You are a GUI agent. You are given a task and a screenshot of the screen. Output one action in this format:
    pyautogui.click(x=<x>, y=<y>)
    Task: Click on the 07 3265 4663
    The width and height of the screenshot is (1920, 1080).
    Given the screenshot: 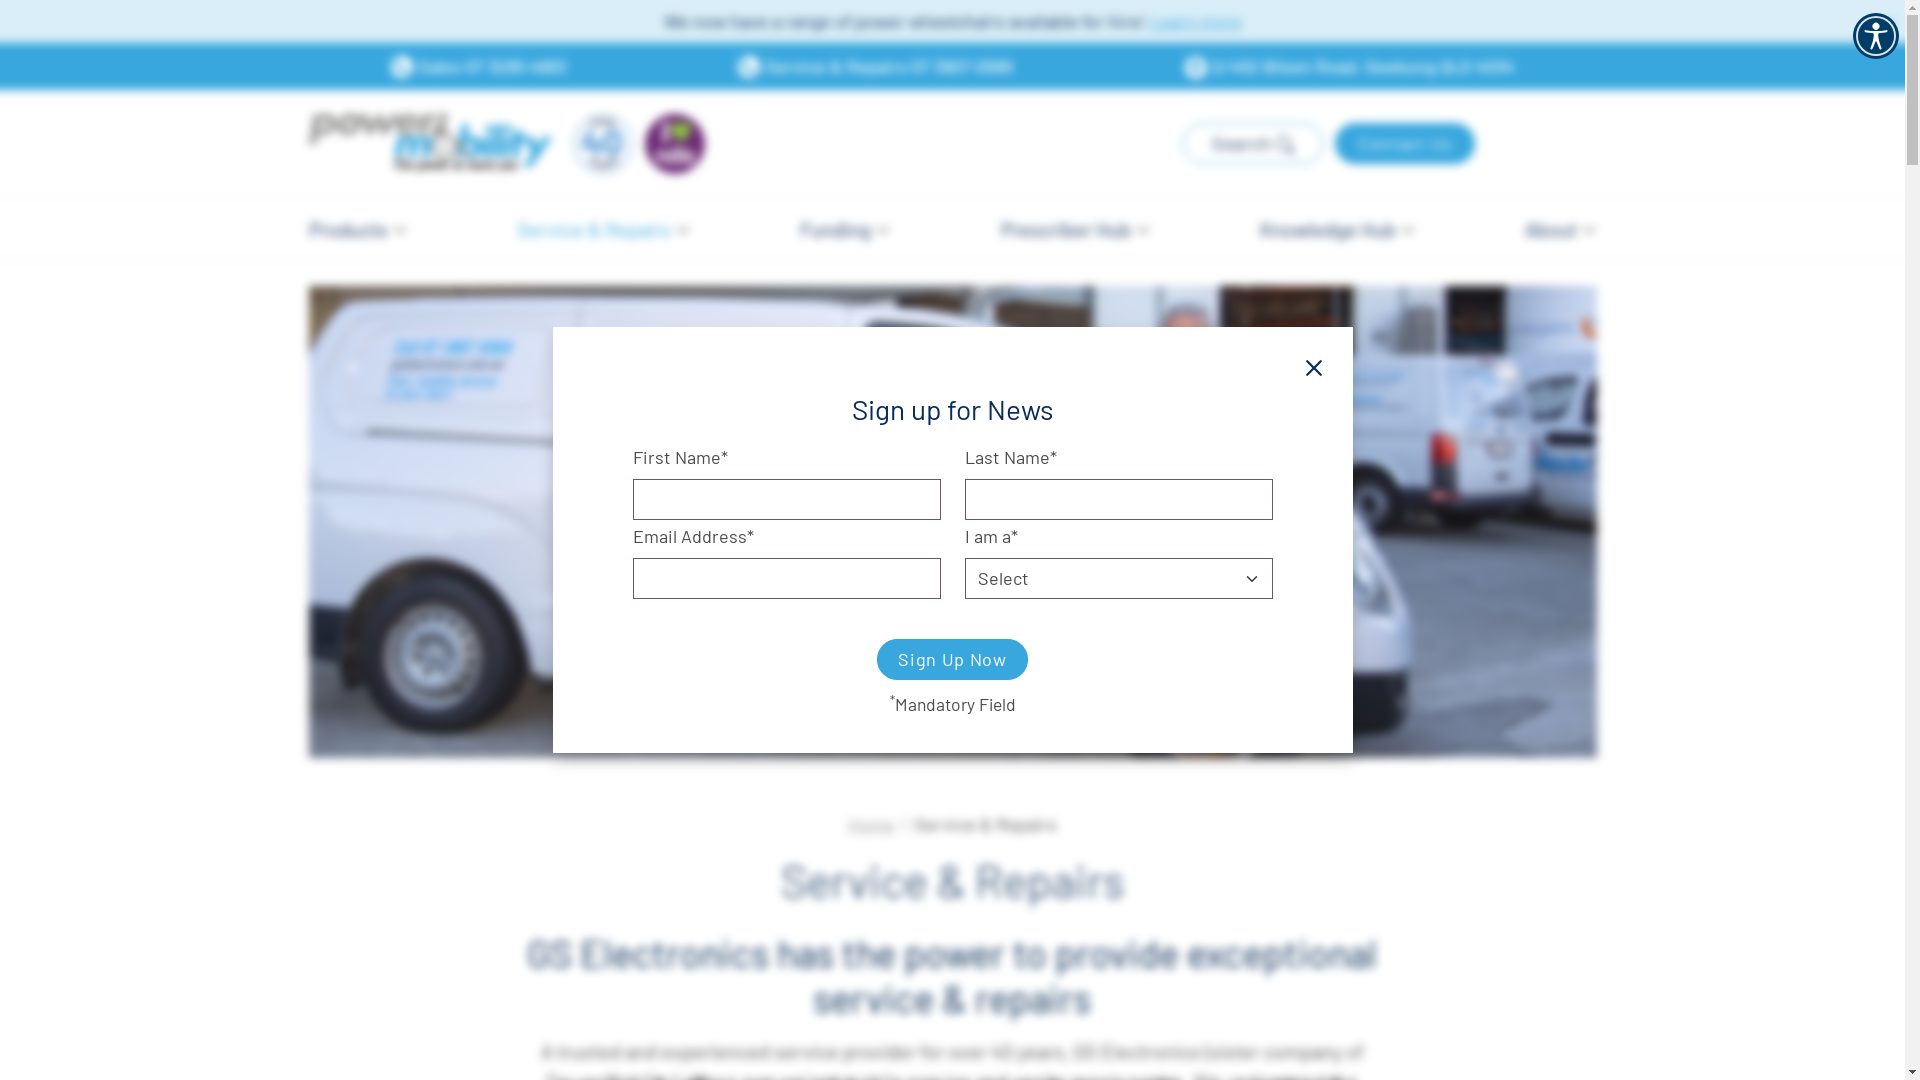 What is the action you would take?
    pyautogui.click(x=516, y=66)
    